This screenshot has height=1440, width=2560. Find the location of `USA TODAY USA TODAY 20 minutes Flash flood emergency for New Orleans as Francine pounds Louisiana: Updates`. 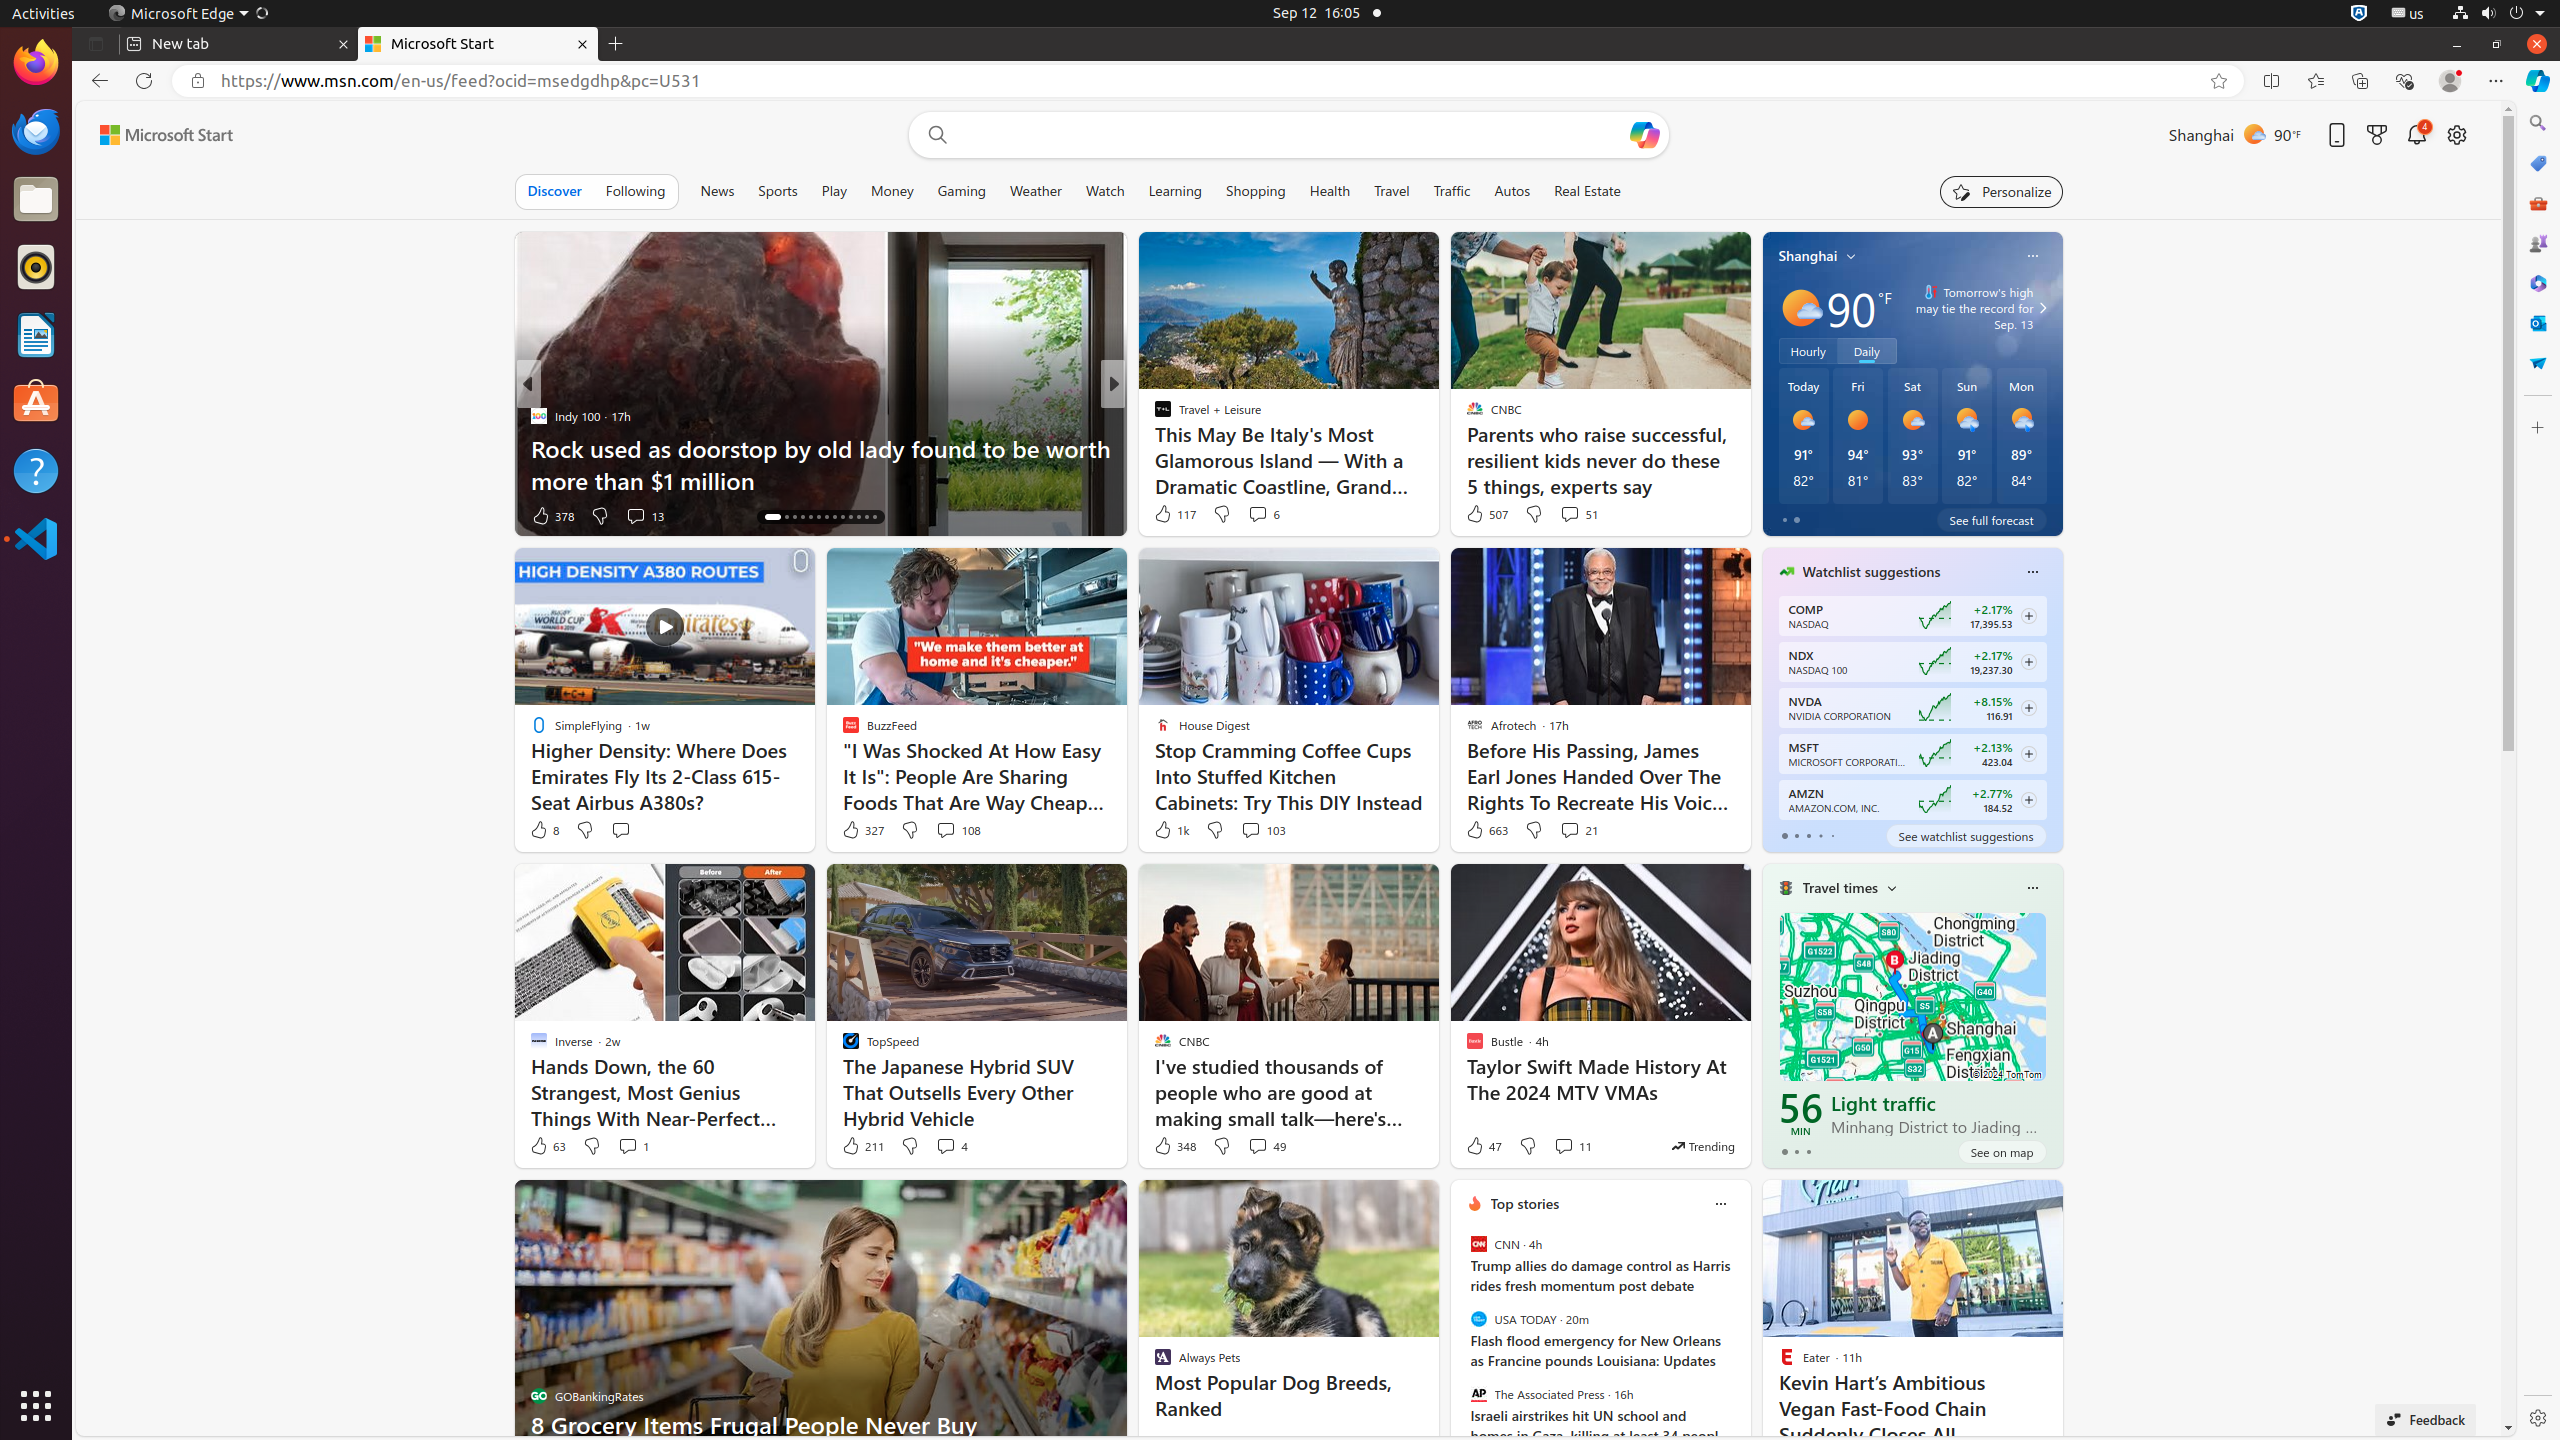

USA TODAY USA TODAY 20 minutes Flash flood emergency for New Orleans as Francine pounds Louisiana: Updates is located at coordinates (1600, 1340).